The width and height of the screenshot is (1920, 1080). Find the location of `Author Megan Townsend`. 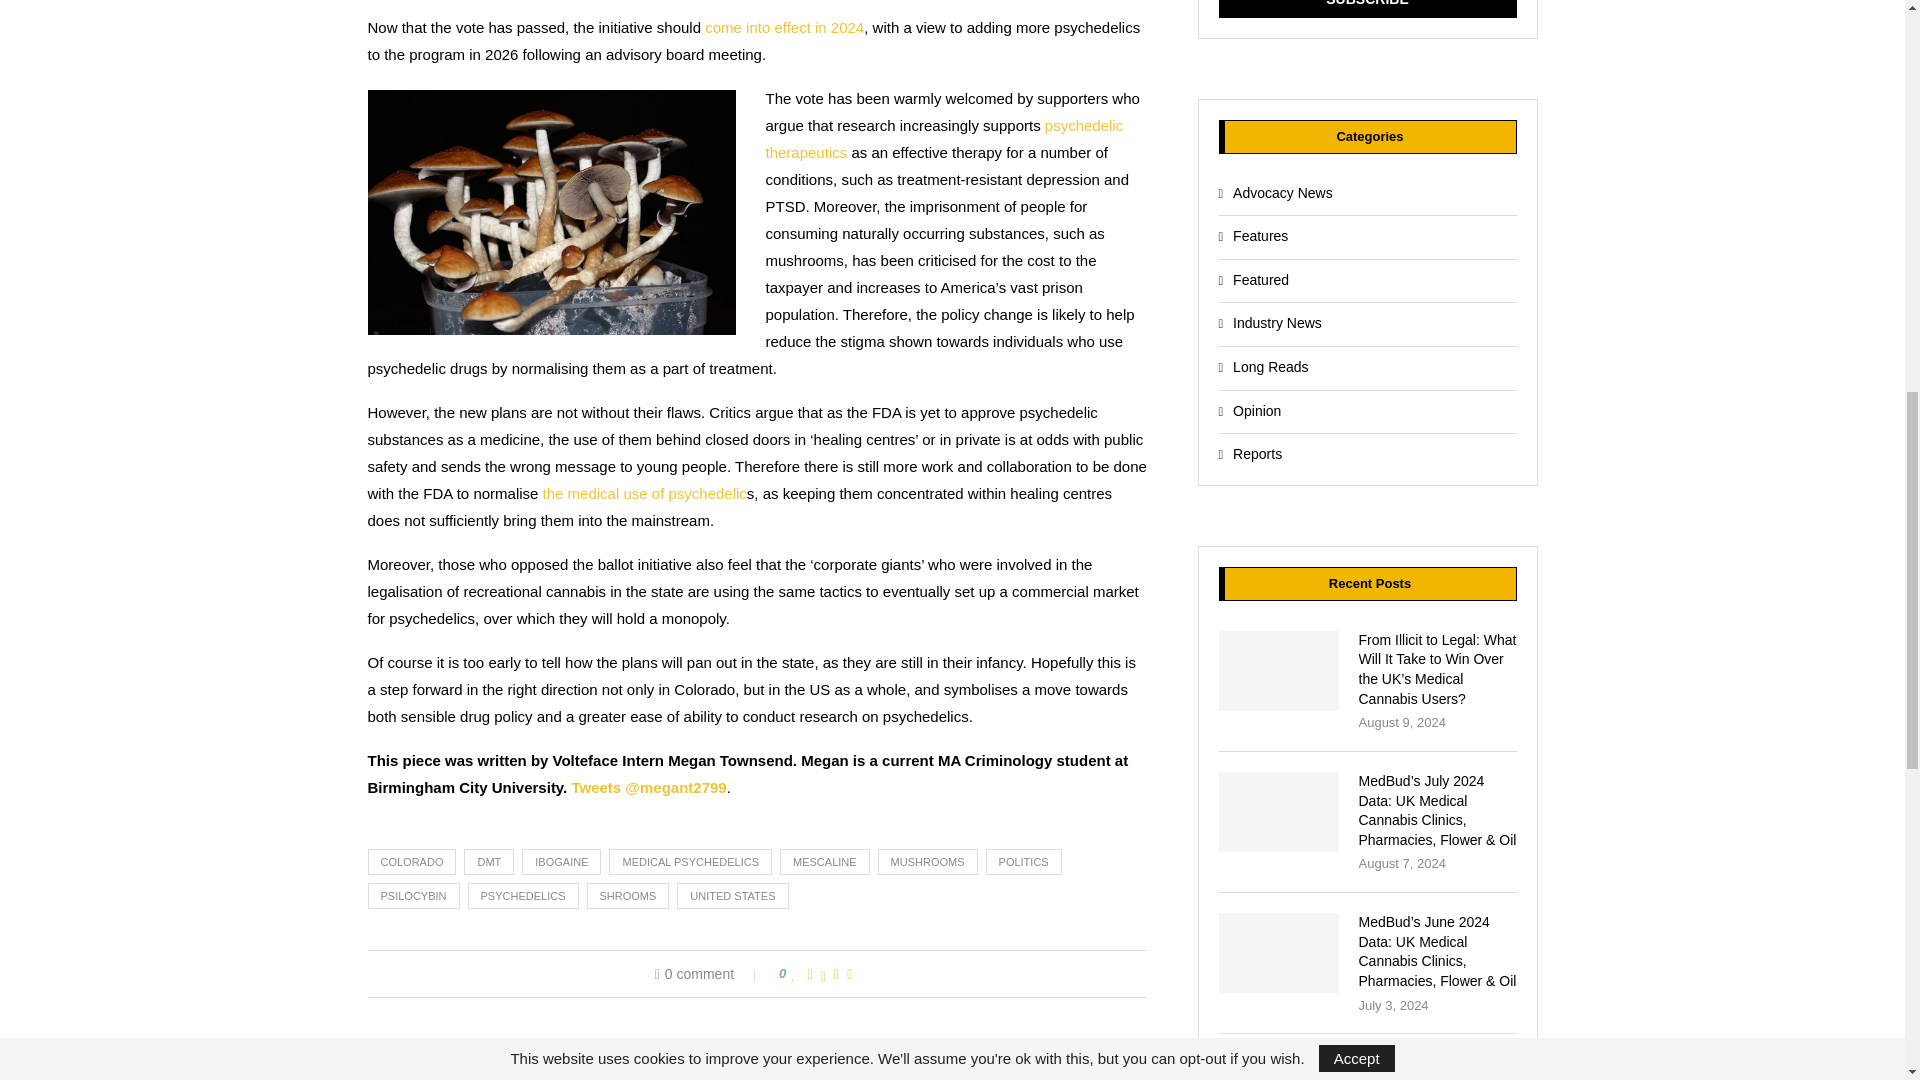

Author Megan Townsend is located at coordinates (556, 1045).